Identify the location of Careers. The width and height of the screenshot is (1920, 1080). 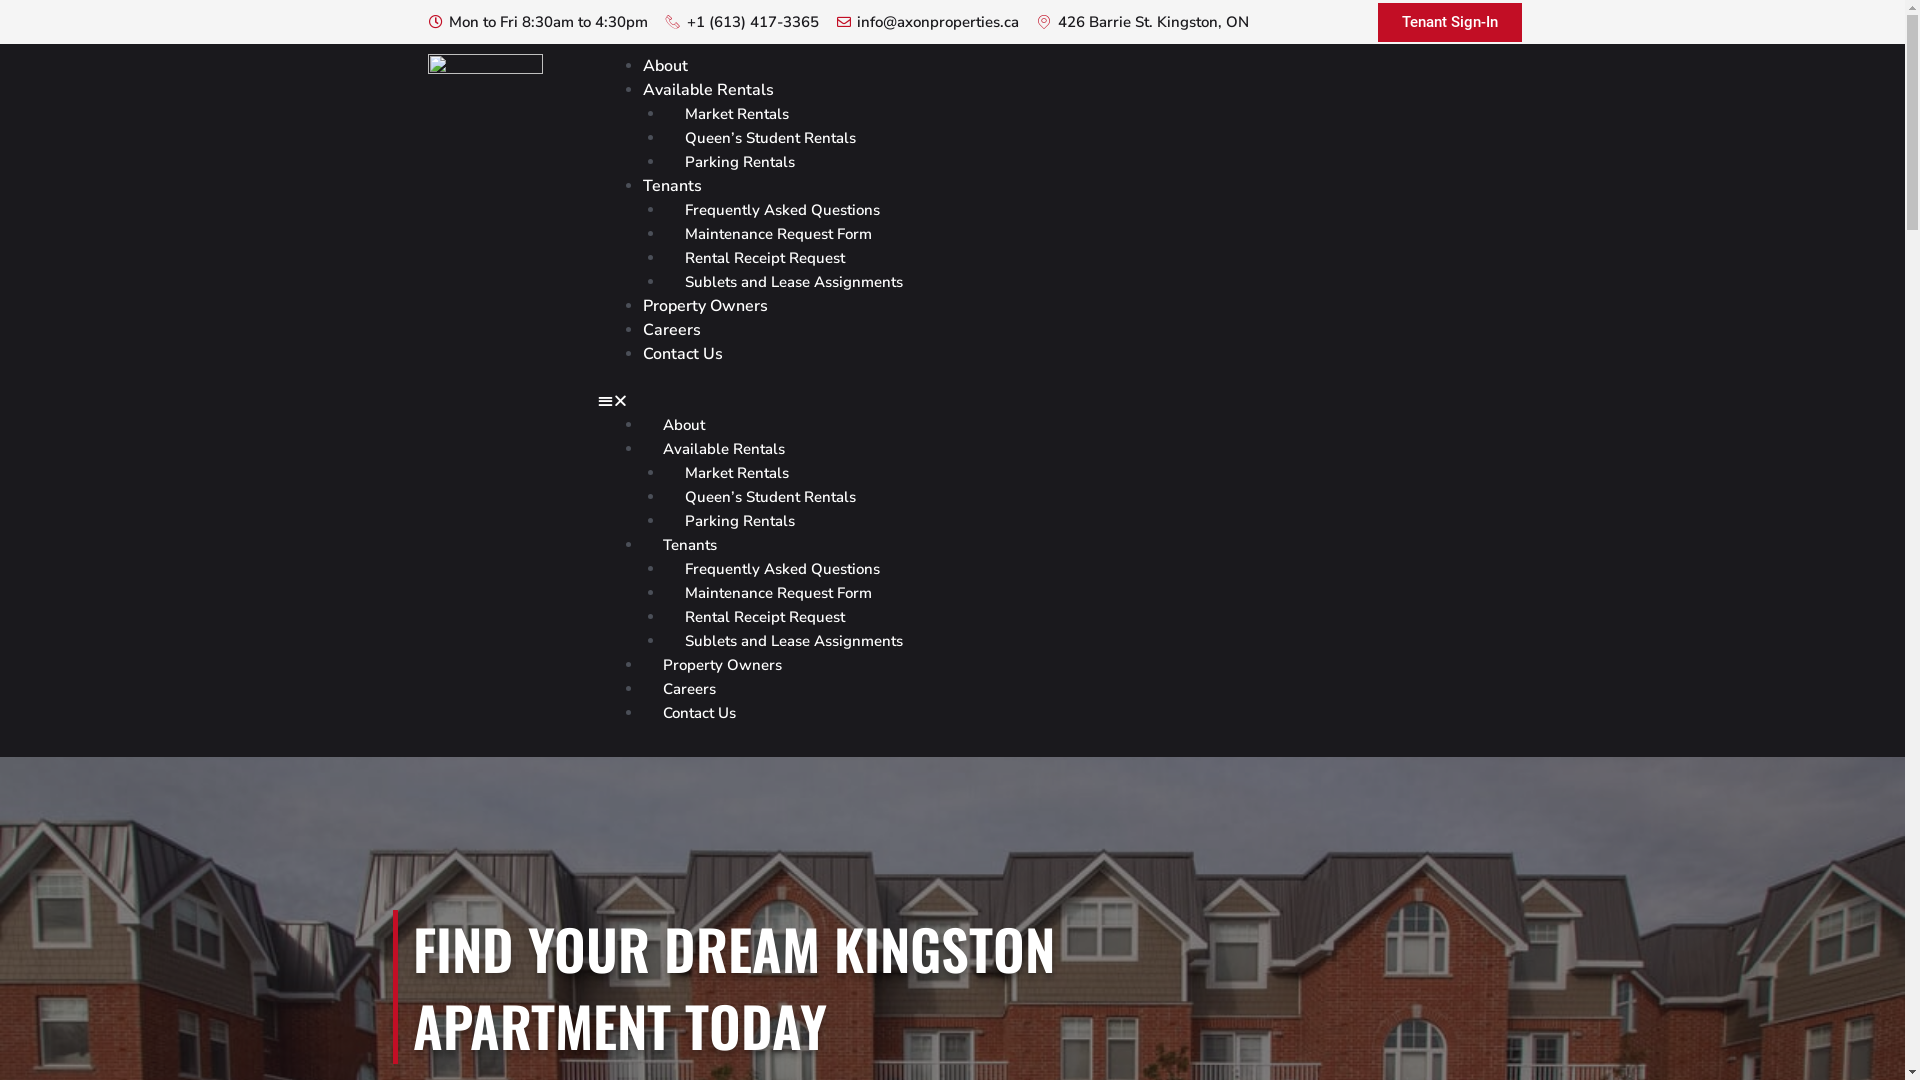
(672, 330).